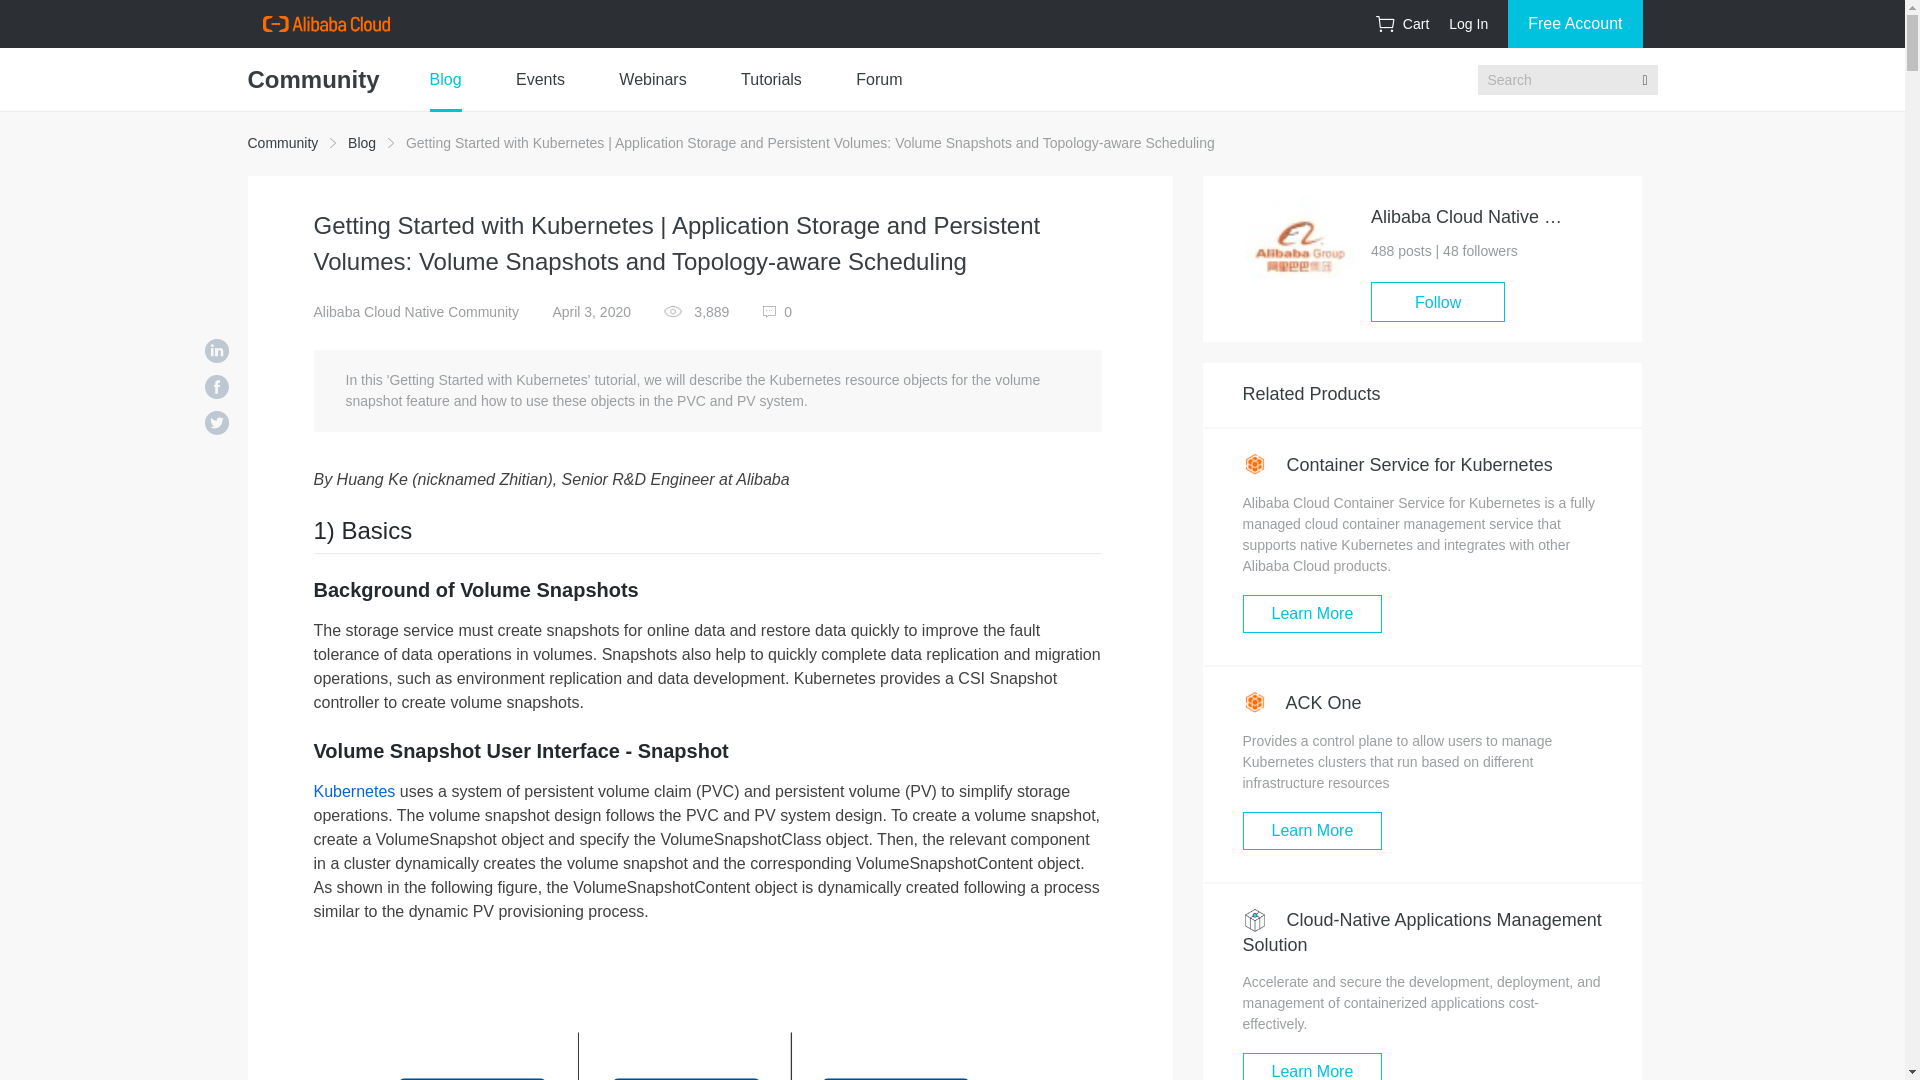 The width and height of the screenshot is (1920, 1080). I want to click on 1, so click(708, 1010).